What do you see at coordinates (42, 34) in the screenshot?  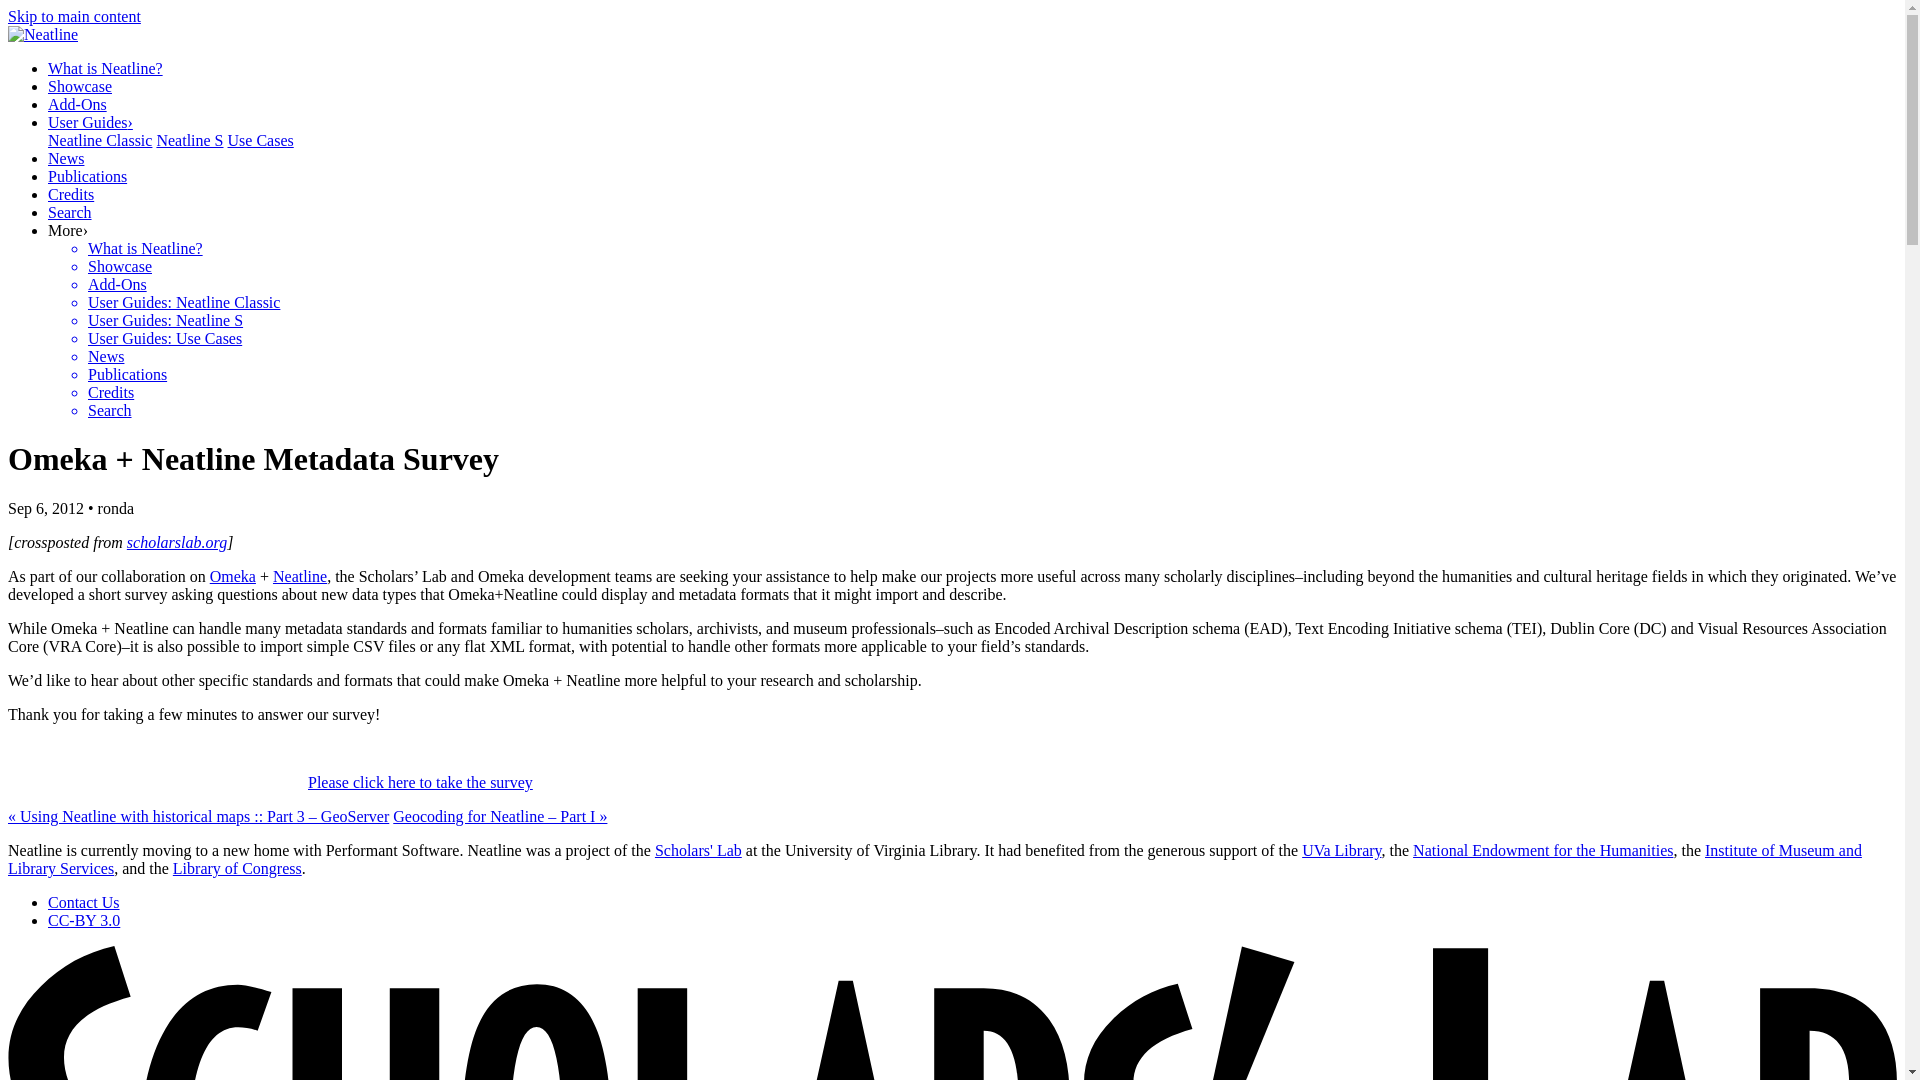 I see `Neatline` at bounding box center [42, 34].